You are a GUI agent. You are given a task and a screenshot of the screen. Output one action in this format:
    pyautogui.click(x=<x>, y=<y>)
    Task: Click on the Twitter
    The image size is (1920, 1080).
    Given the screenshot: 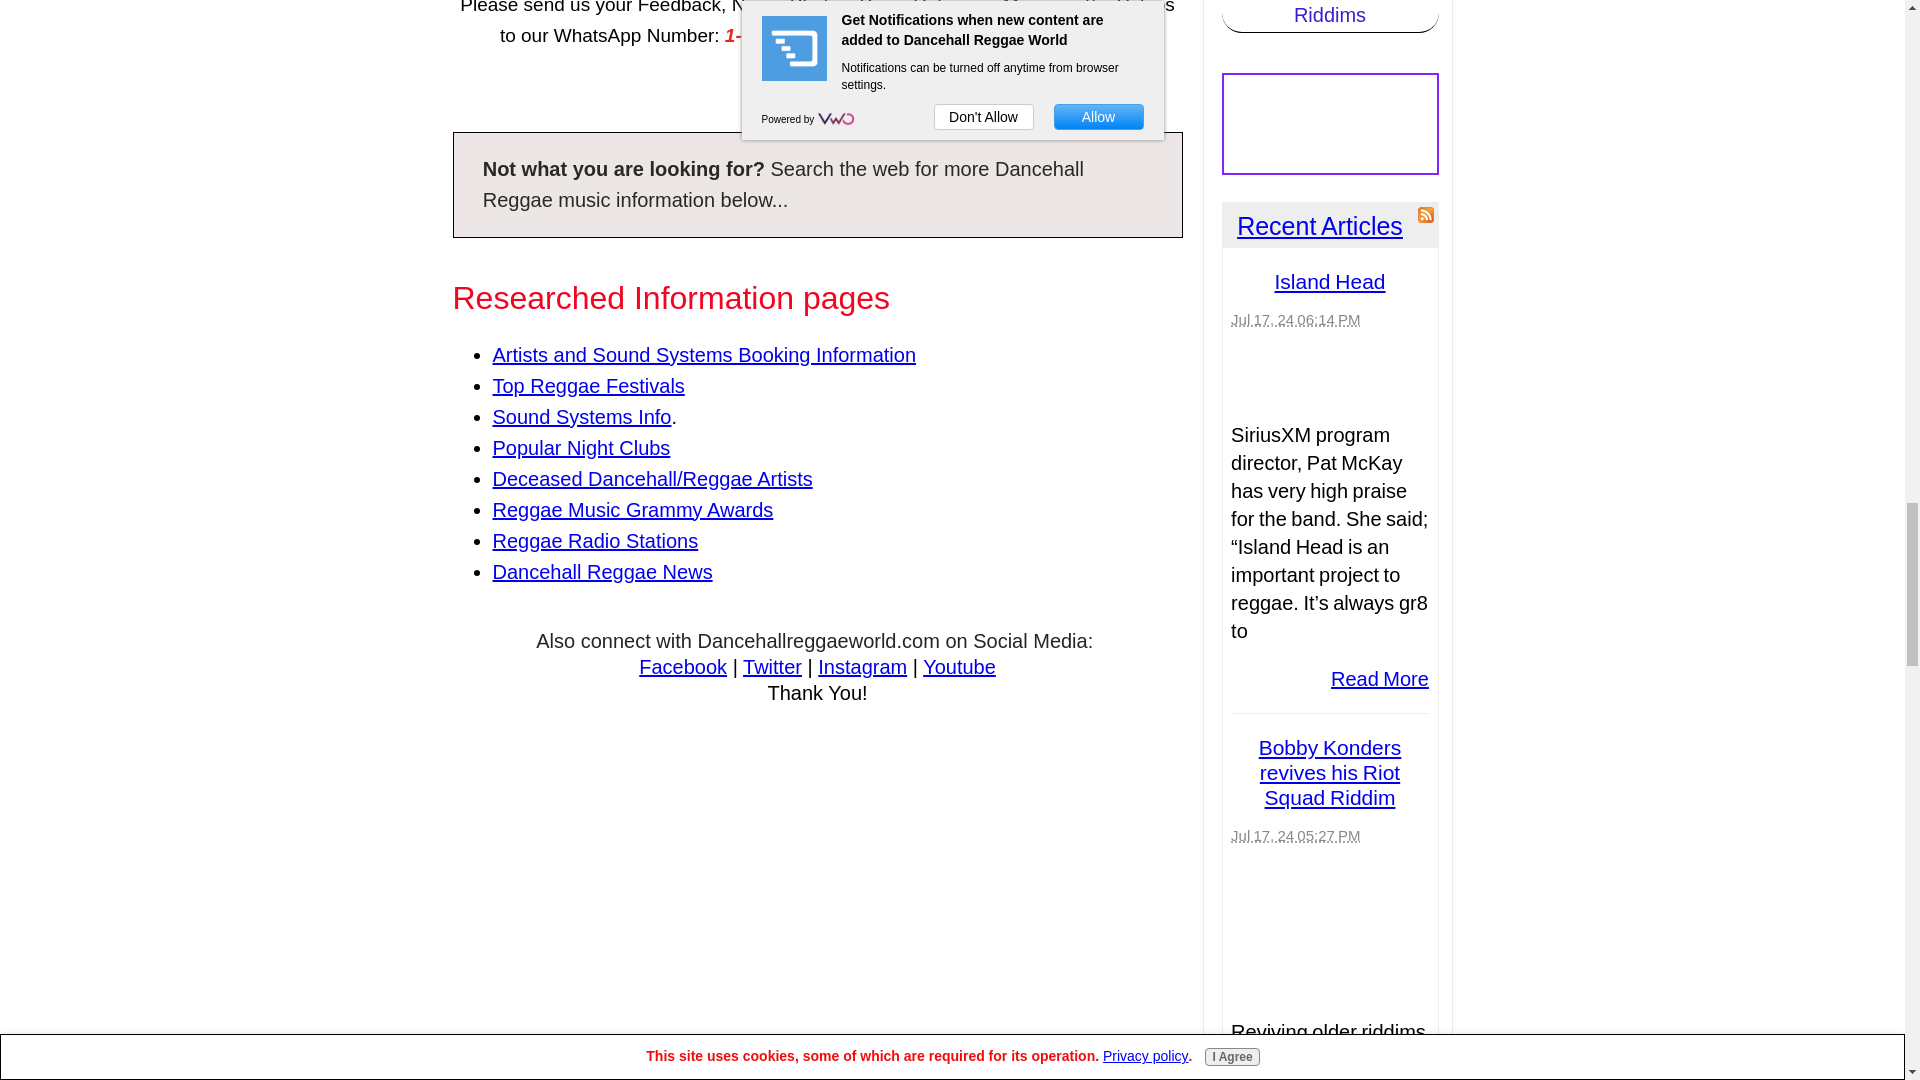 What is the action you would take?
    pyautogui.click(x=772, y=666)
    